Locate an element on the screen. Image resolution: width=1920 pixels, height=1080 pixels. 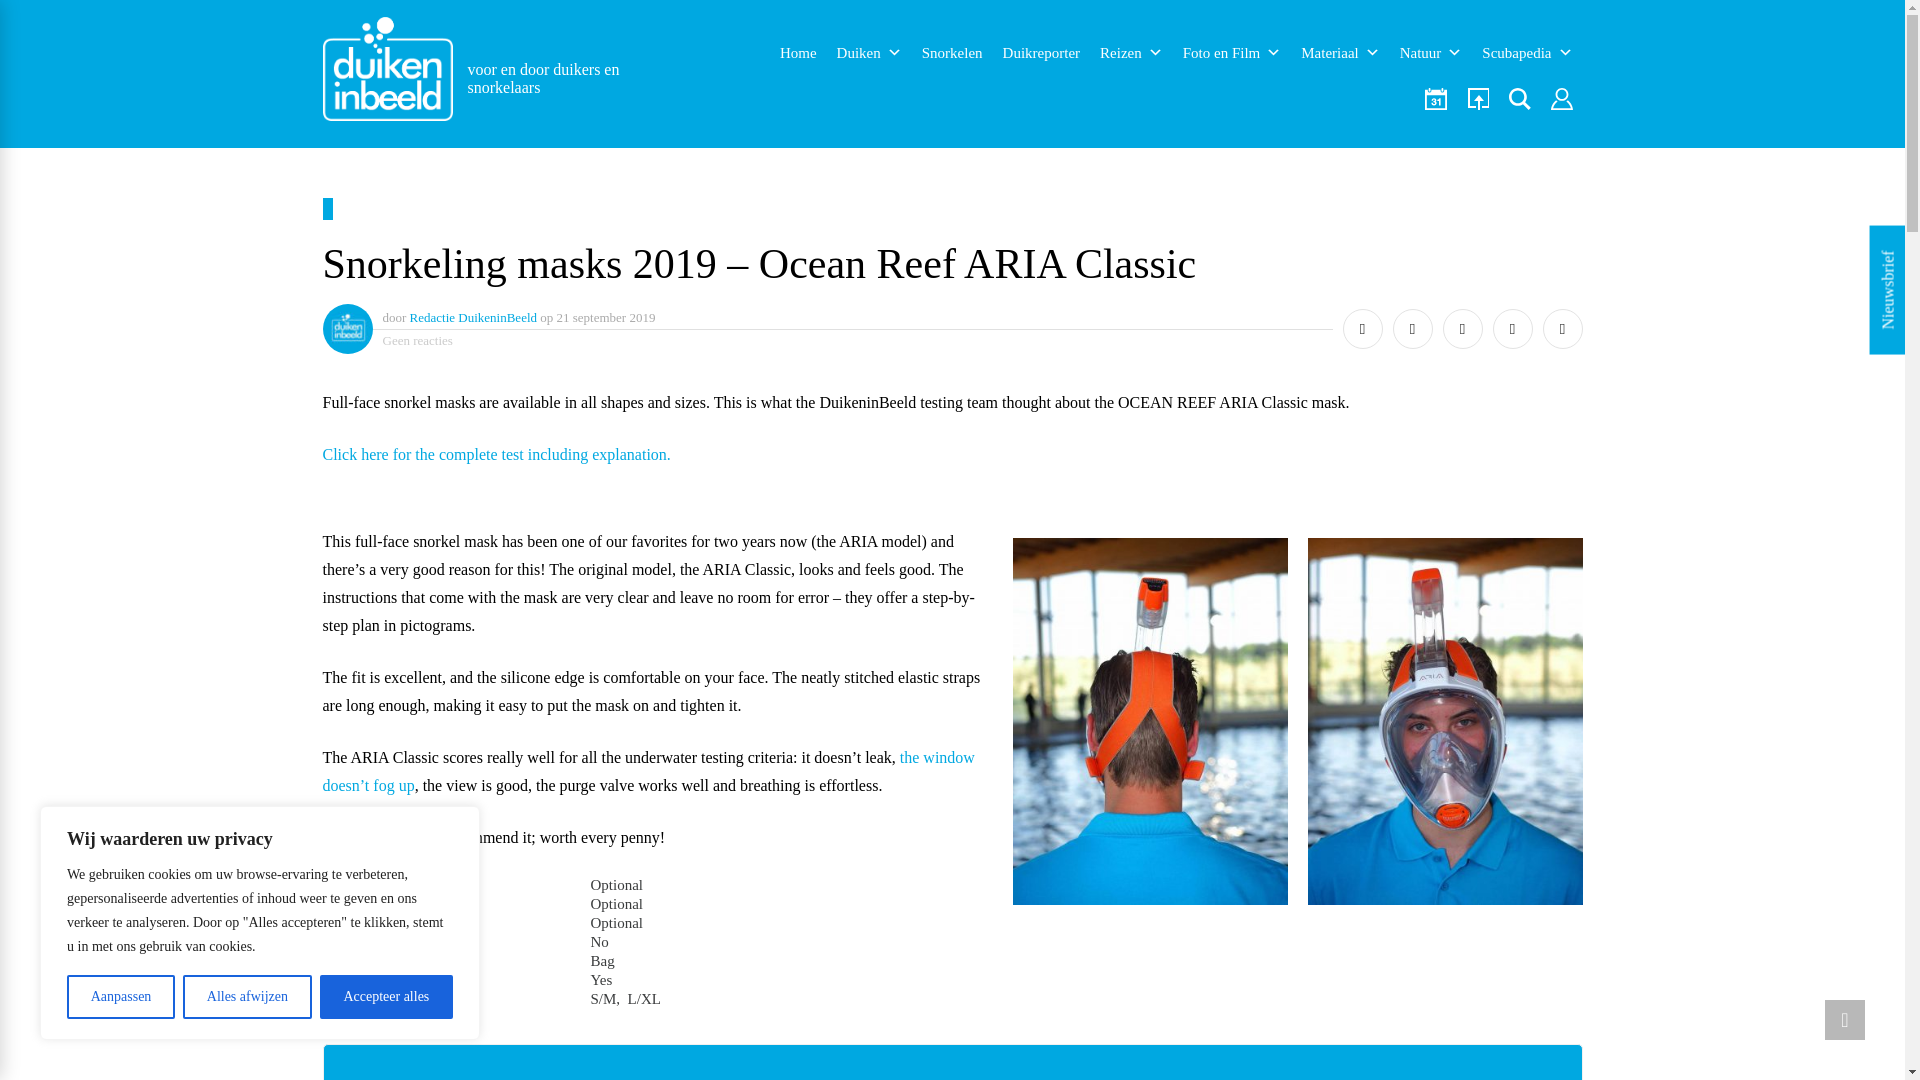
Tweet This Post is located at coordinates (1412, 328).